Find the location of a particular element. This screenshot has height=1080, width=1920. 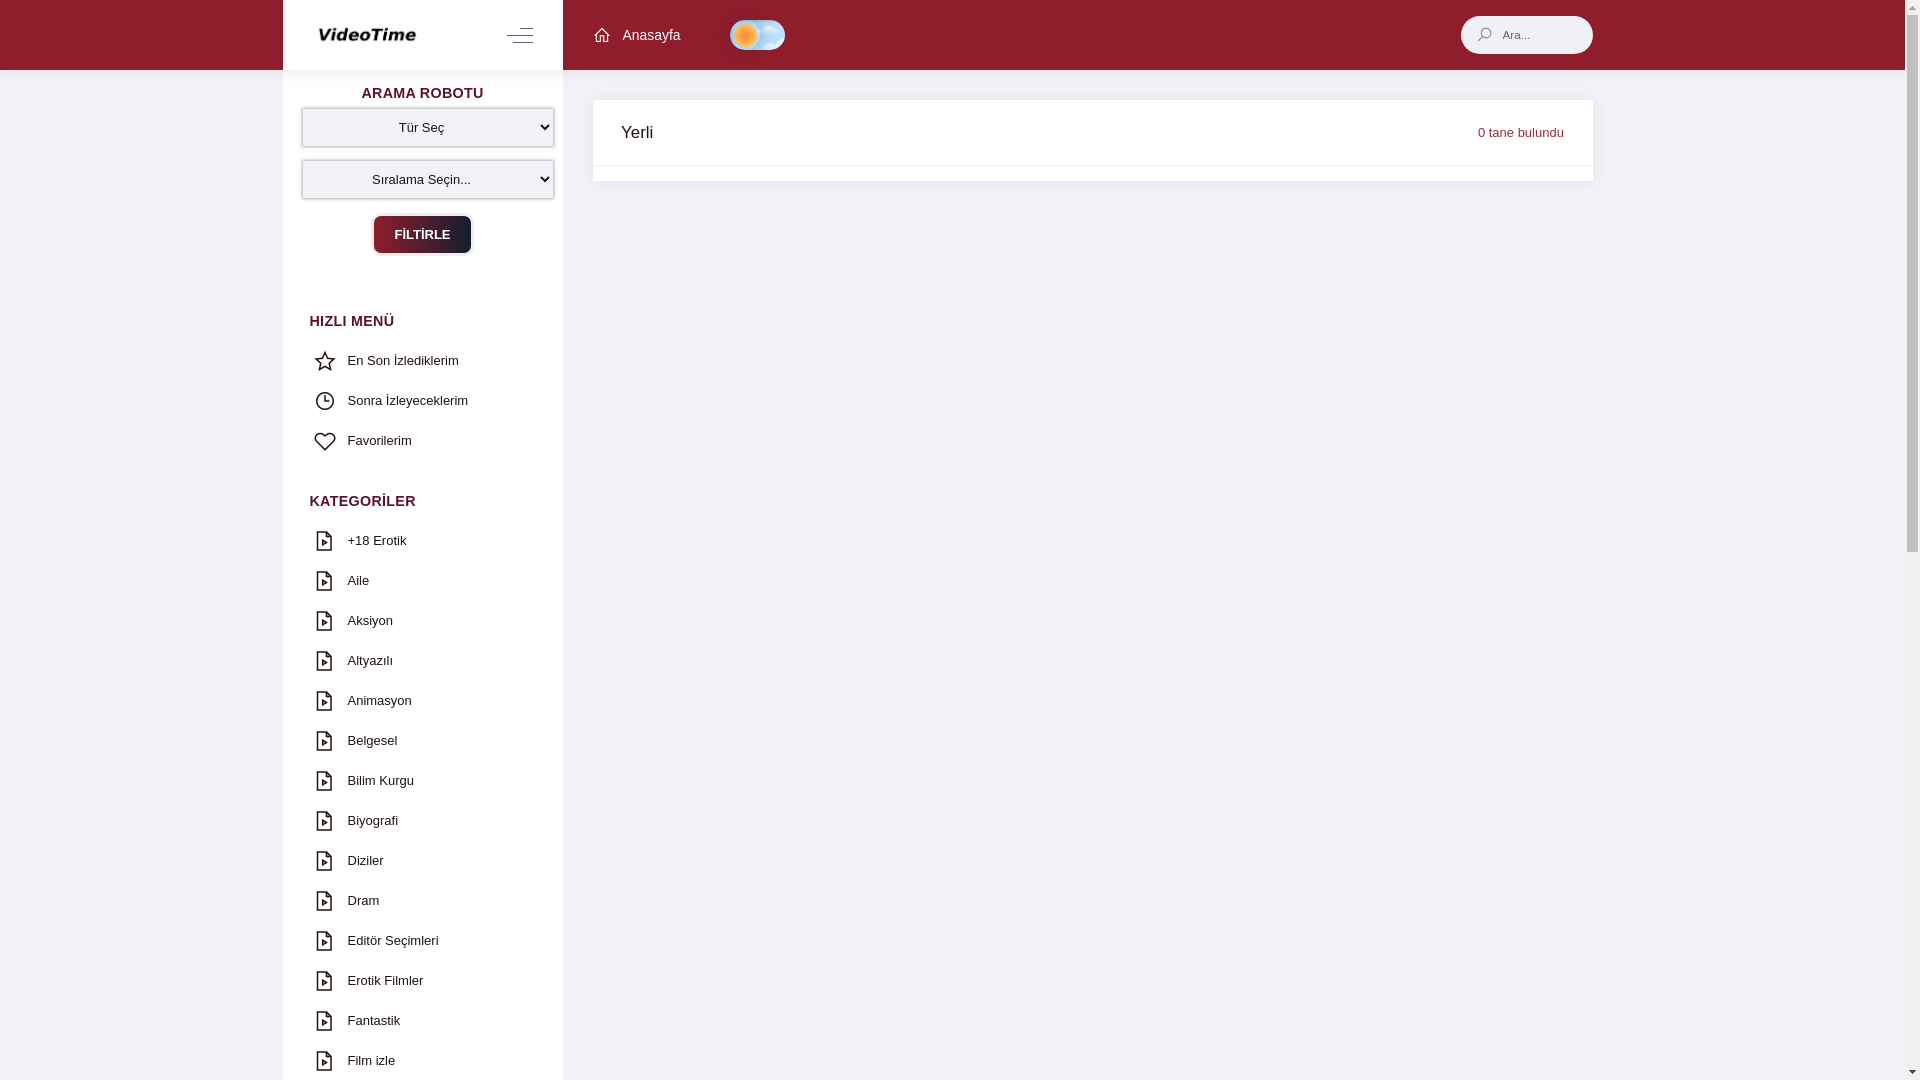

Bilim Kurgu is located at coordinates (422, 781).